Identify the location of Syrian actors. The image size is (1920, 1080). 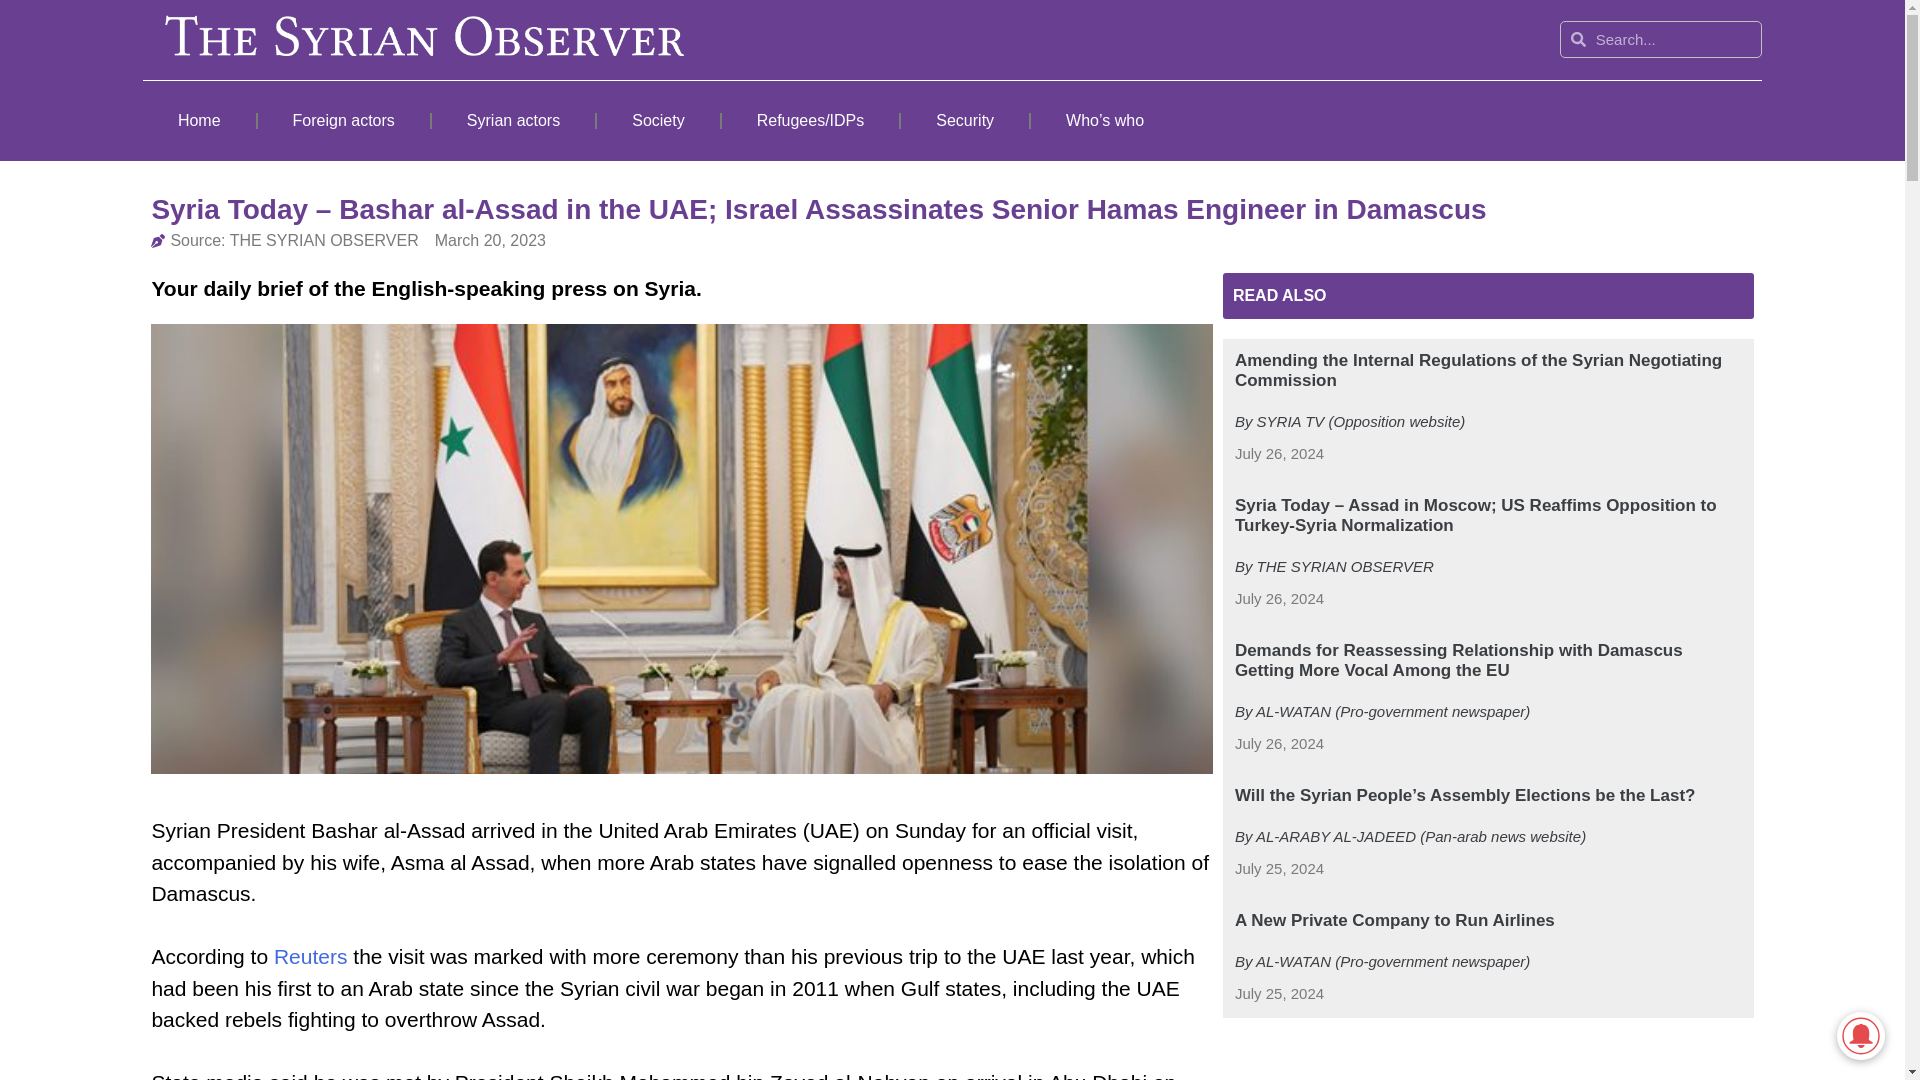
(514, 120).